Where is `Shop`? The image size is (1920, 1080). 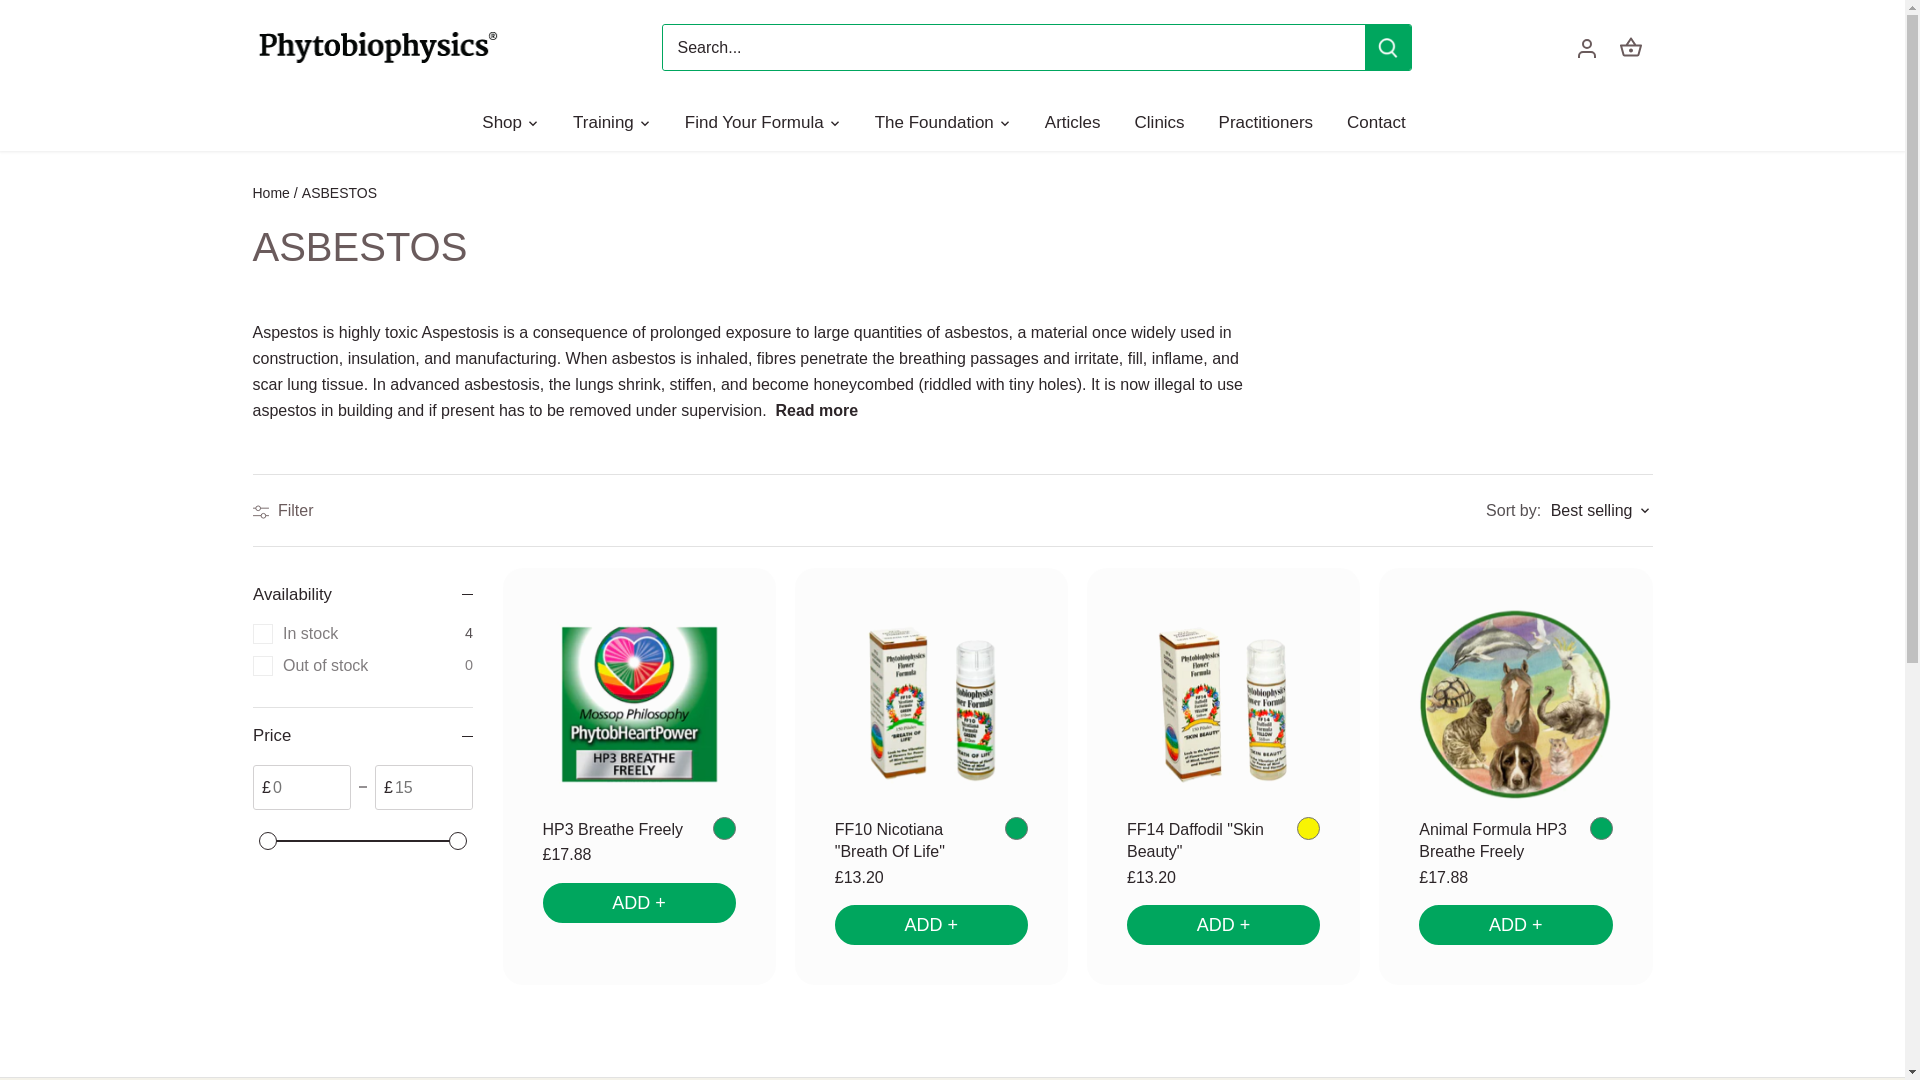
Shop is located at coordinates (510, 123).